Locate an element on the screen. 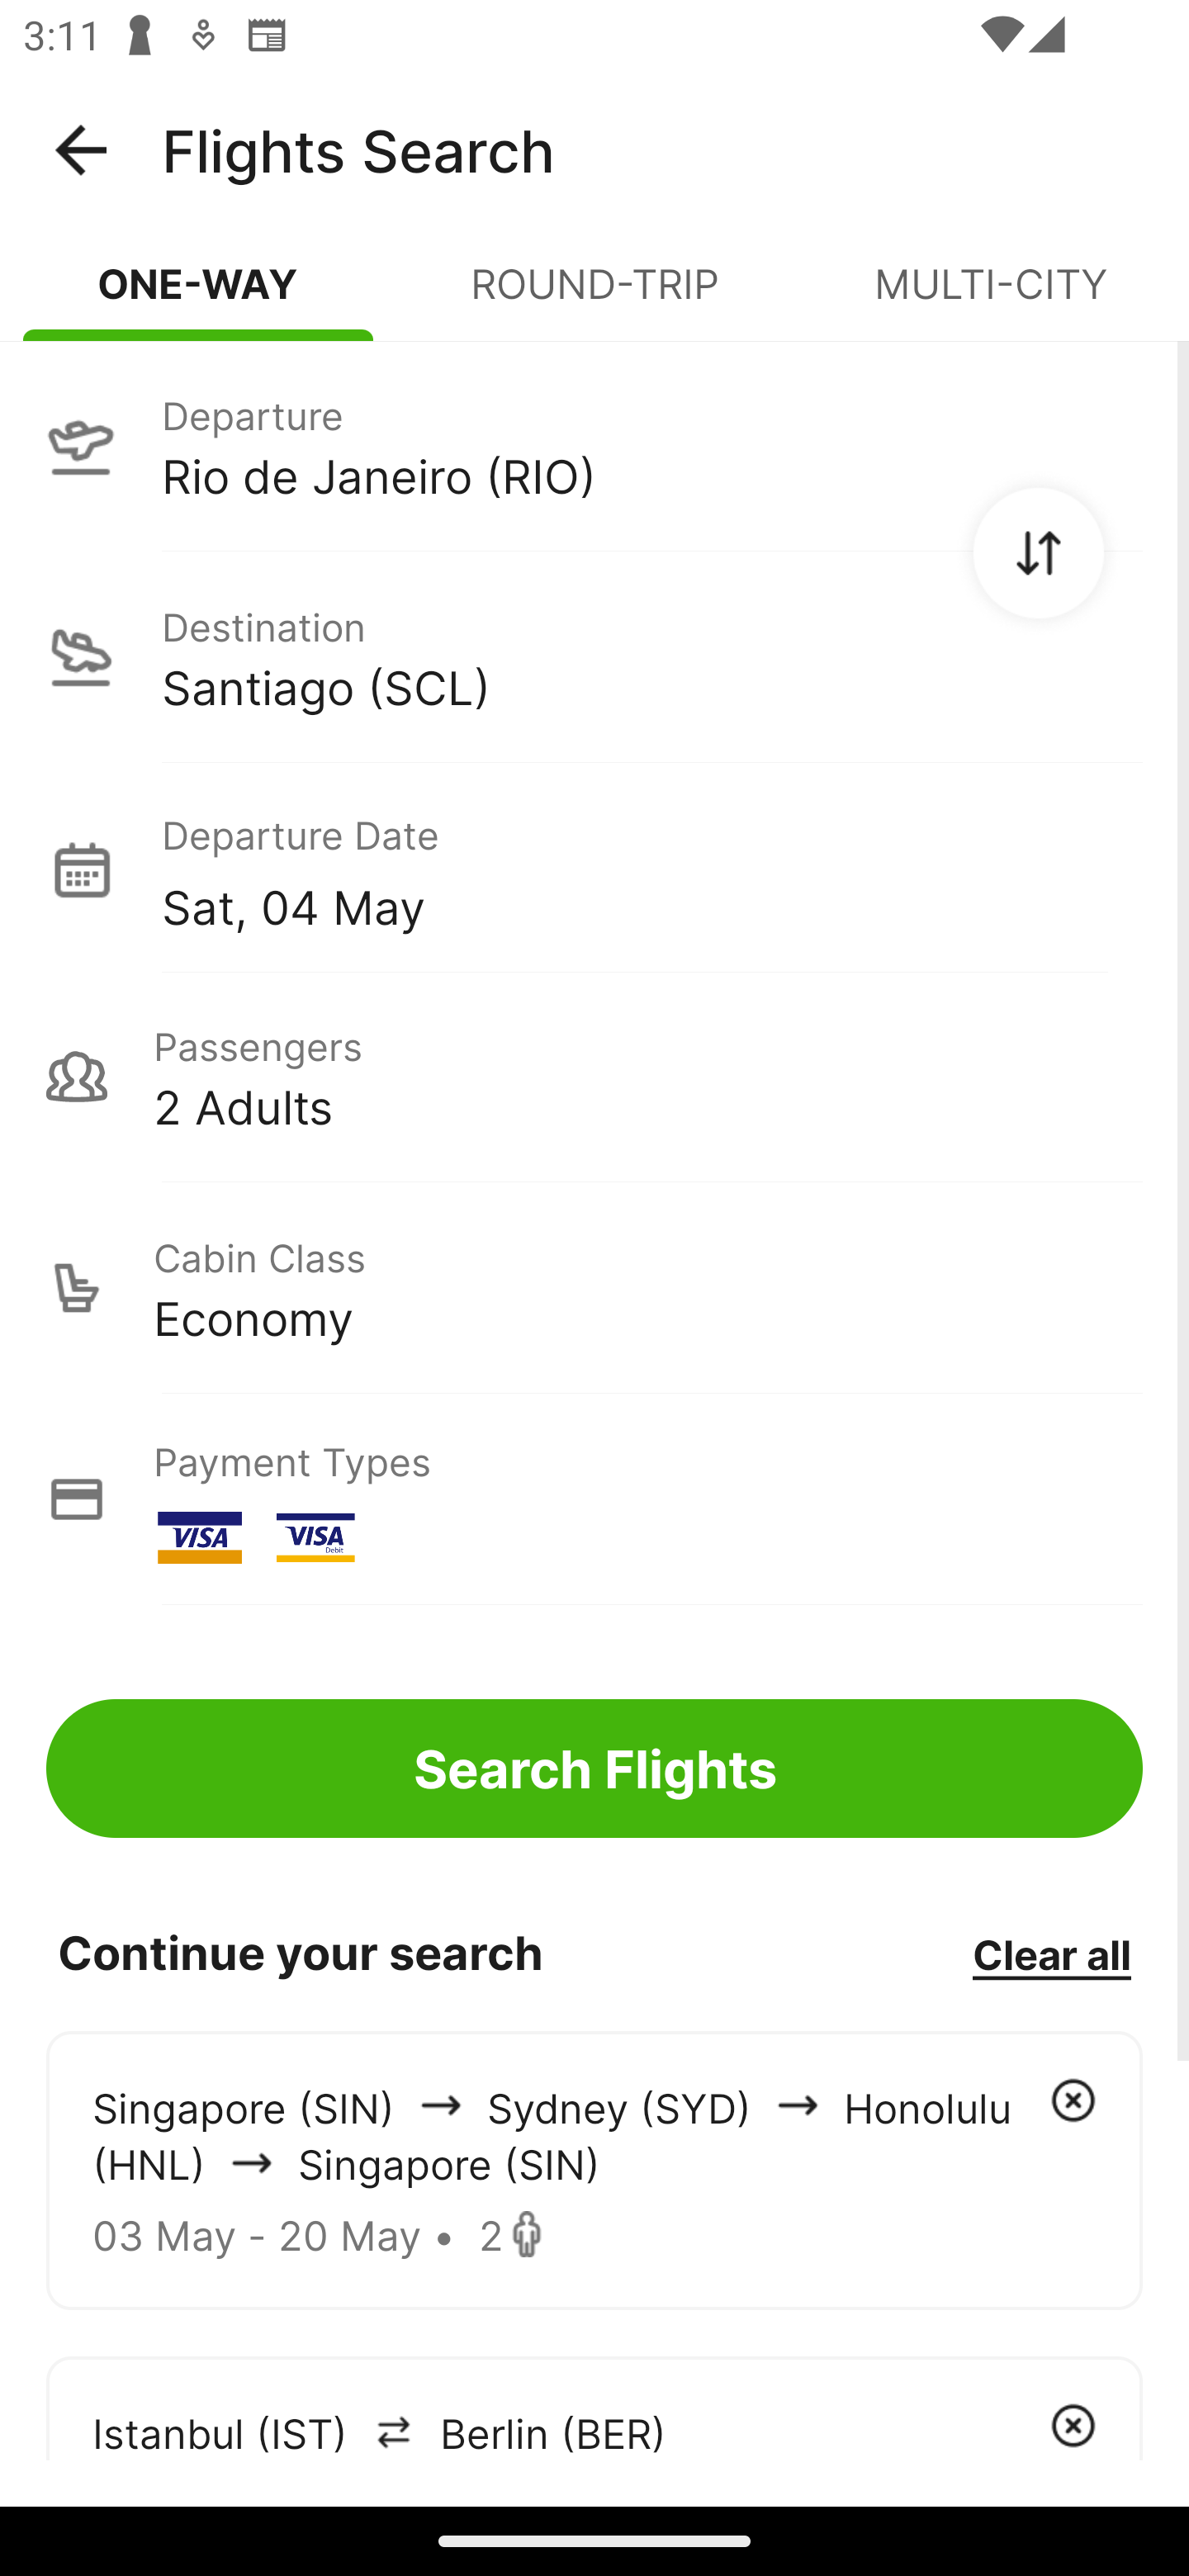  ROUND-TRIP is located at coordinates (594, 297).